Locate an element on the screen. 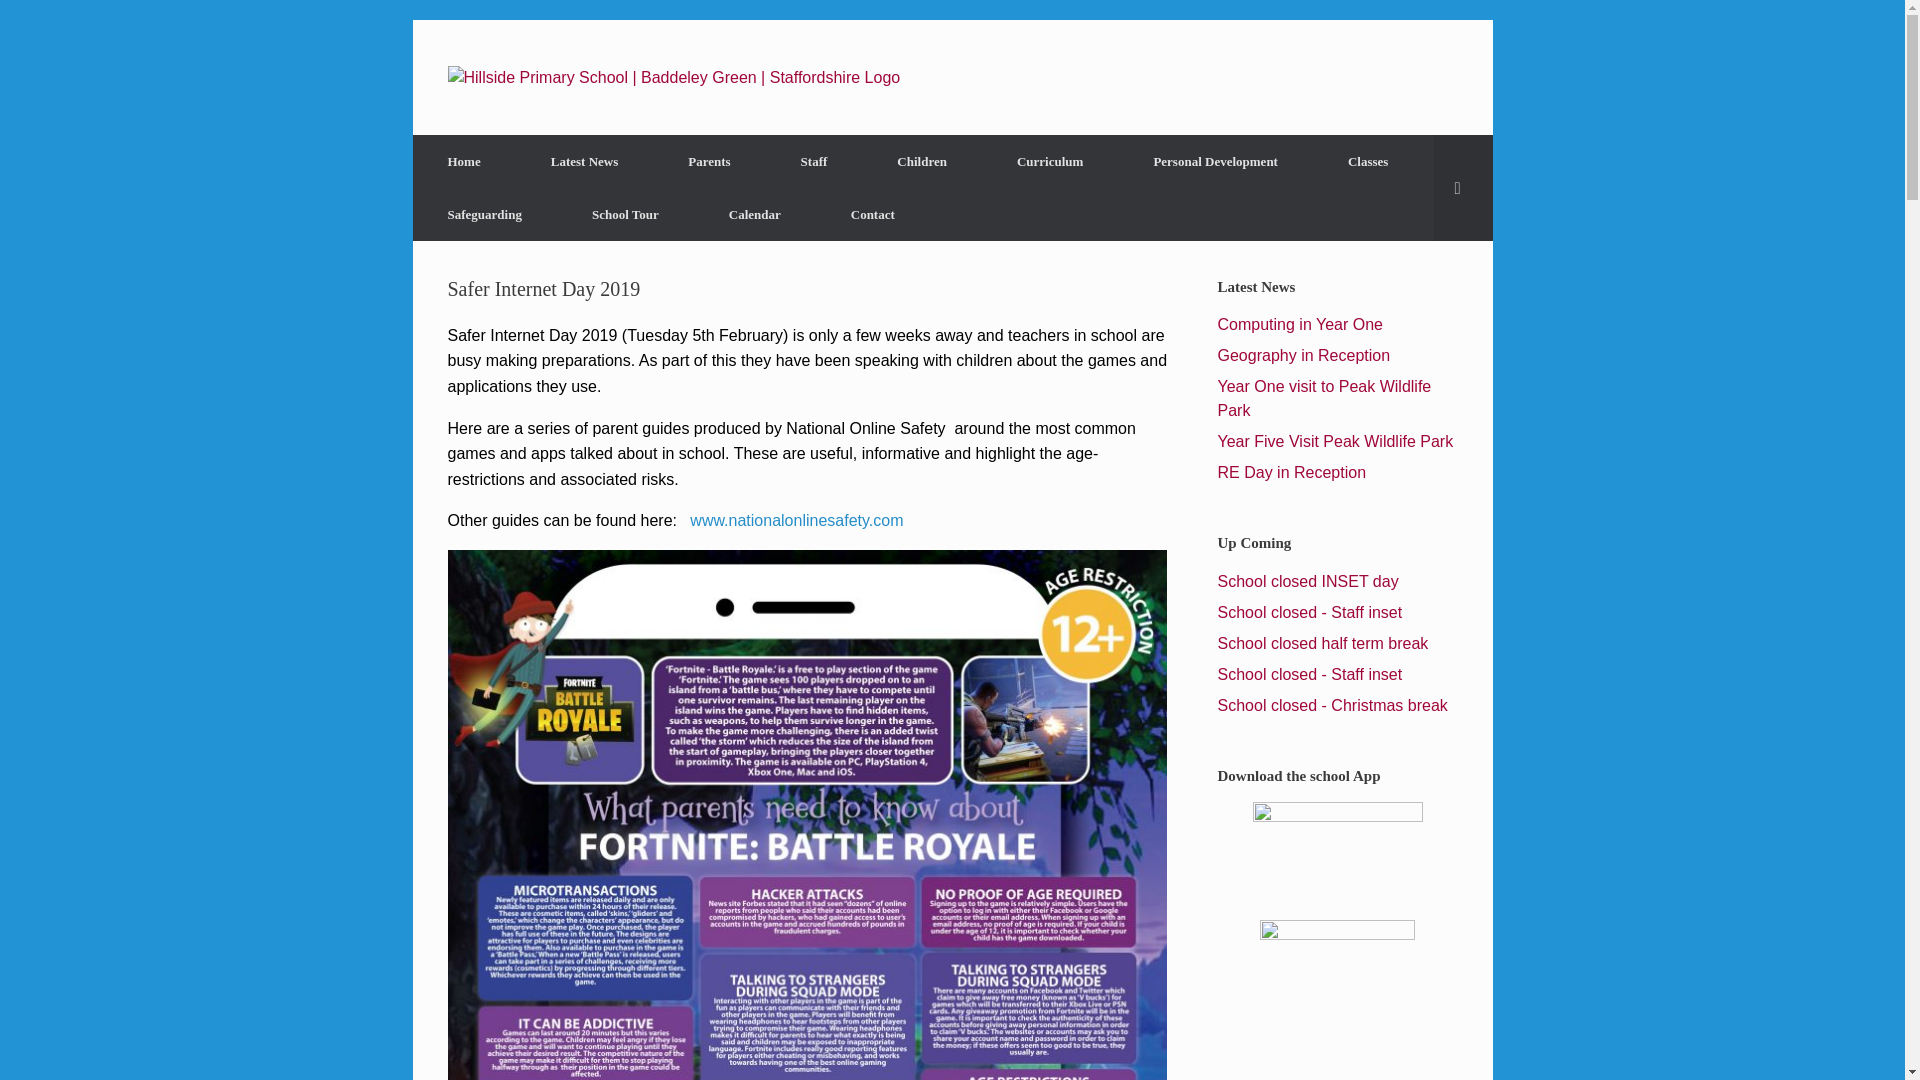 The height and width of the screenshot is (1080, 1920). Staff is located at coordinates (814, 161).